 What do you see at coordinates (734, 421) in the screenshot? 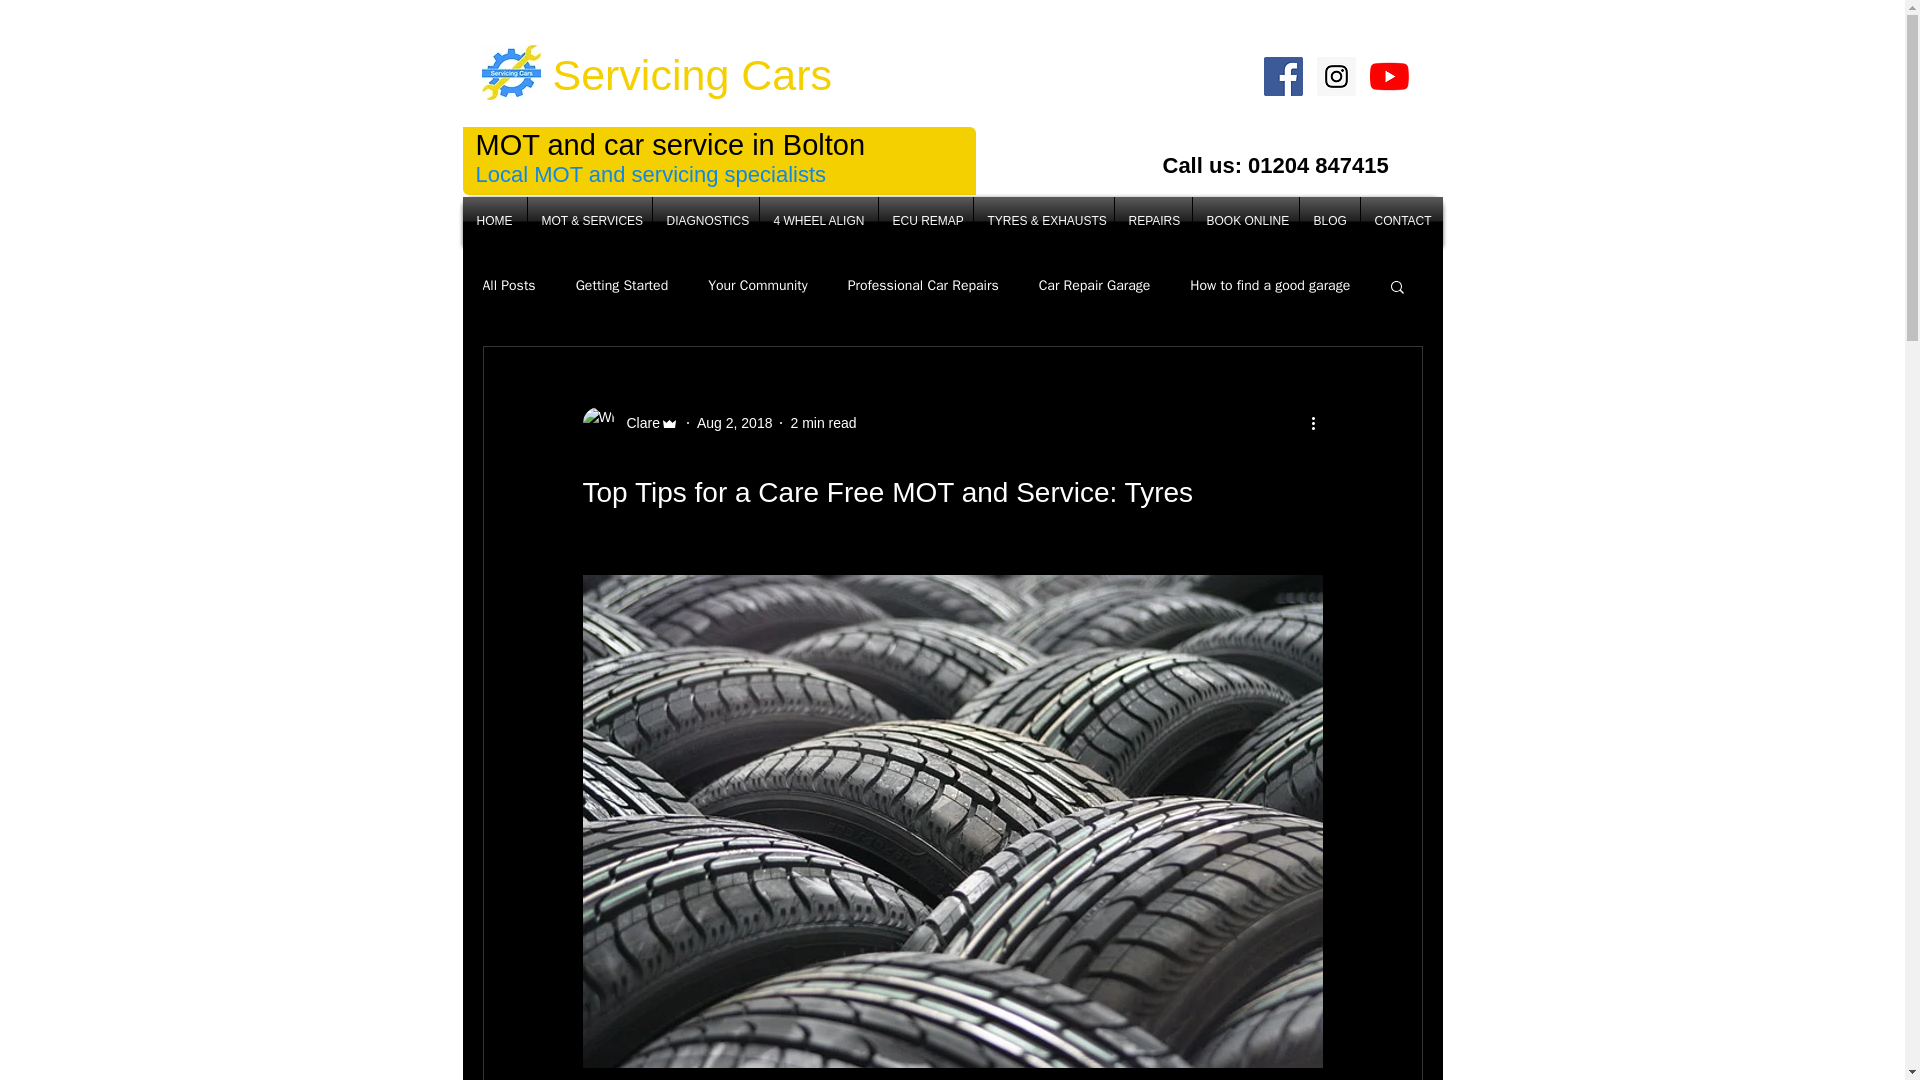
I see `Aug 2, 2018` at bounding box center [734, 421].